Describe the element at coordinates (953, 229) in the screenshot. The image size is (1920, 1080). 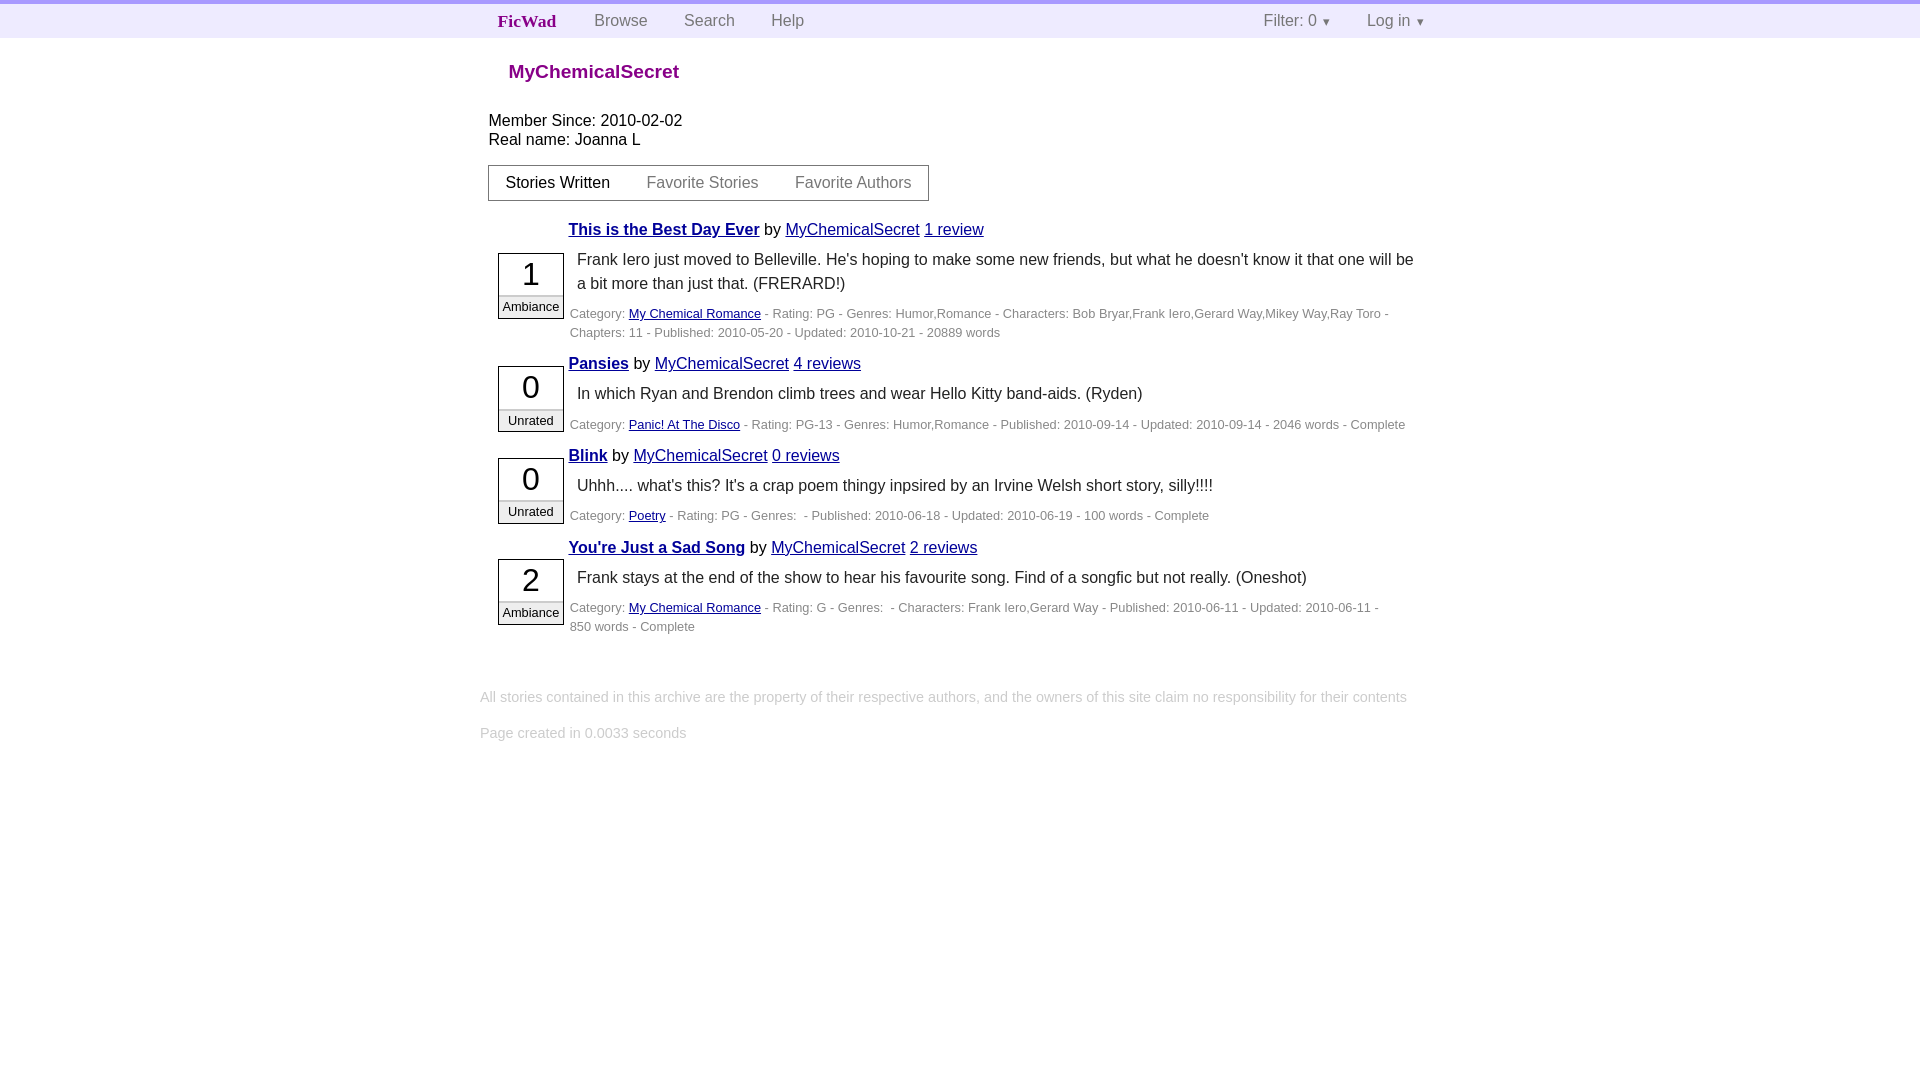
I see `1 review` at that location.